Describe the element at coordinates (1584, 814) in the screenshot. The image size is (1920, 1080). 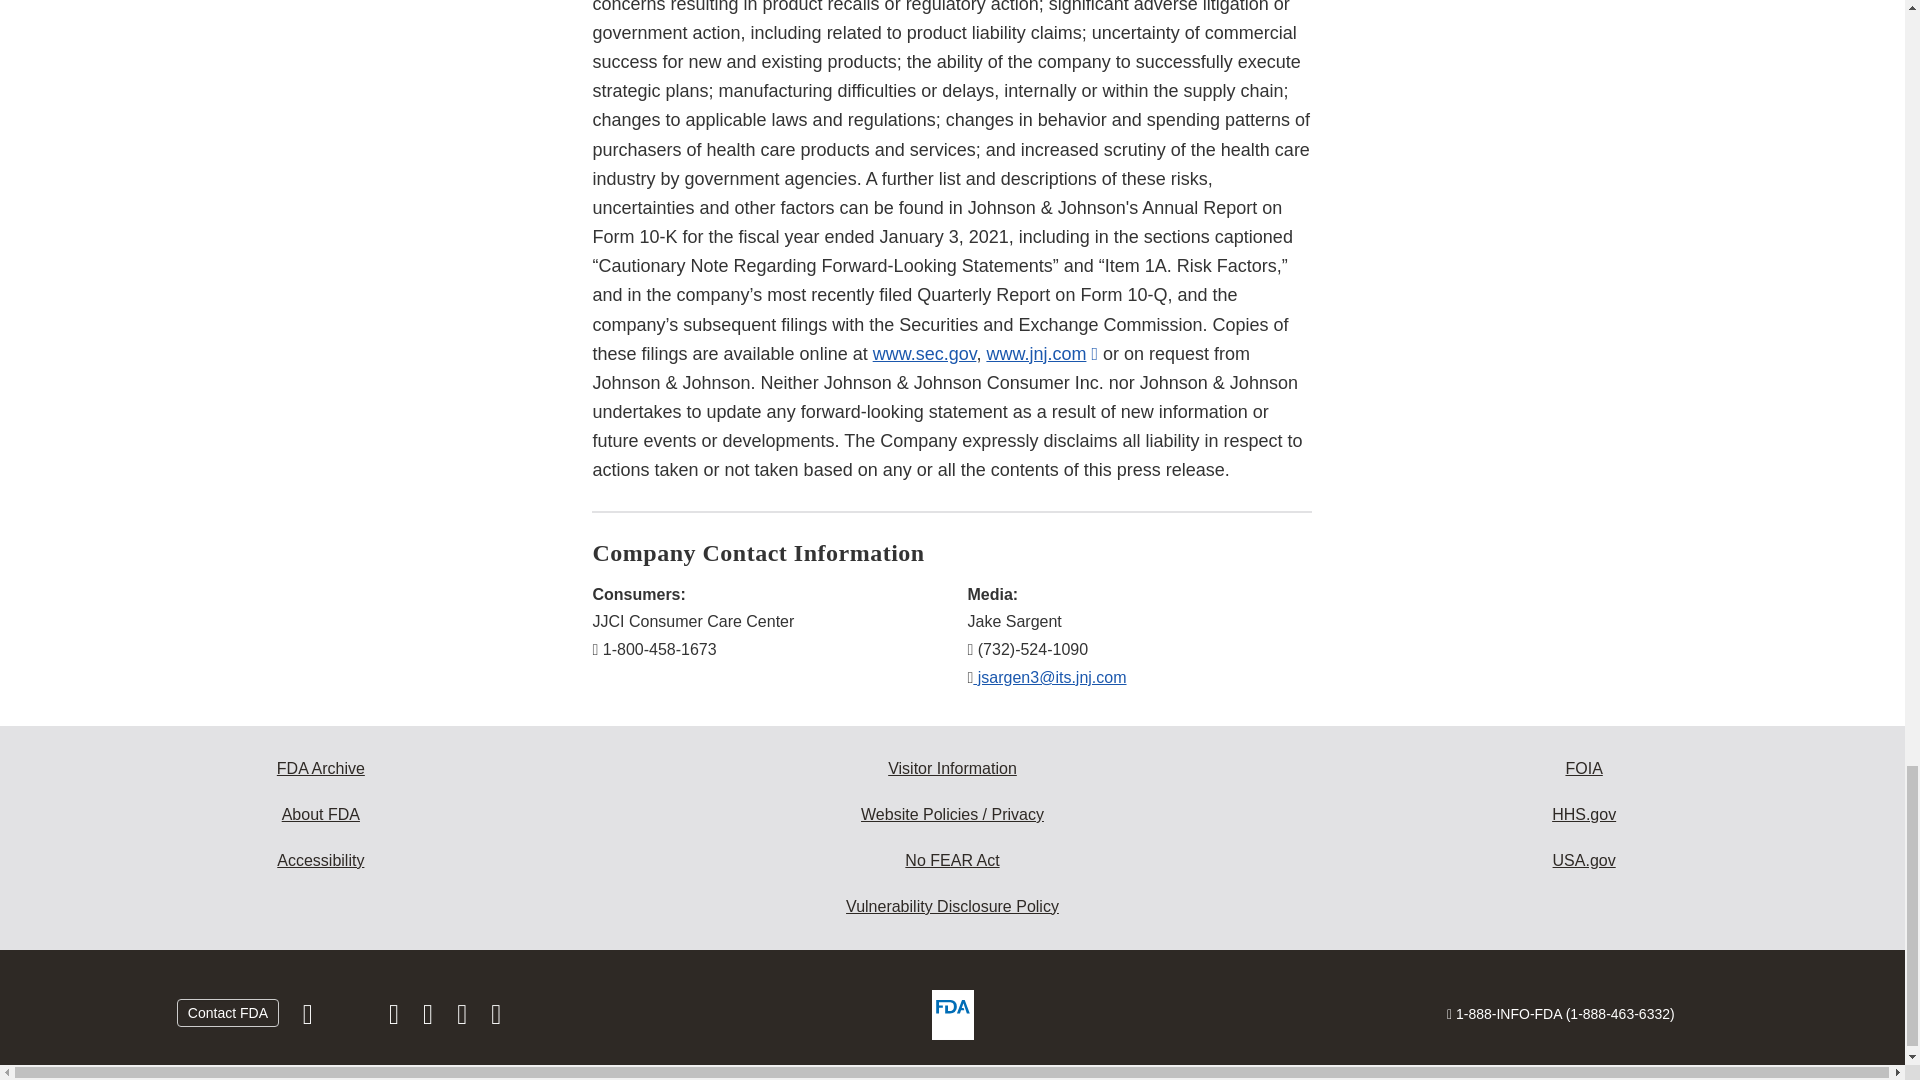
I see `Health and Human Services` at that location.